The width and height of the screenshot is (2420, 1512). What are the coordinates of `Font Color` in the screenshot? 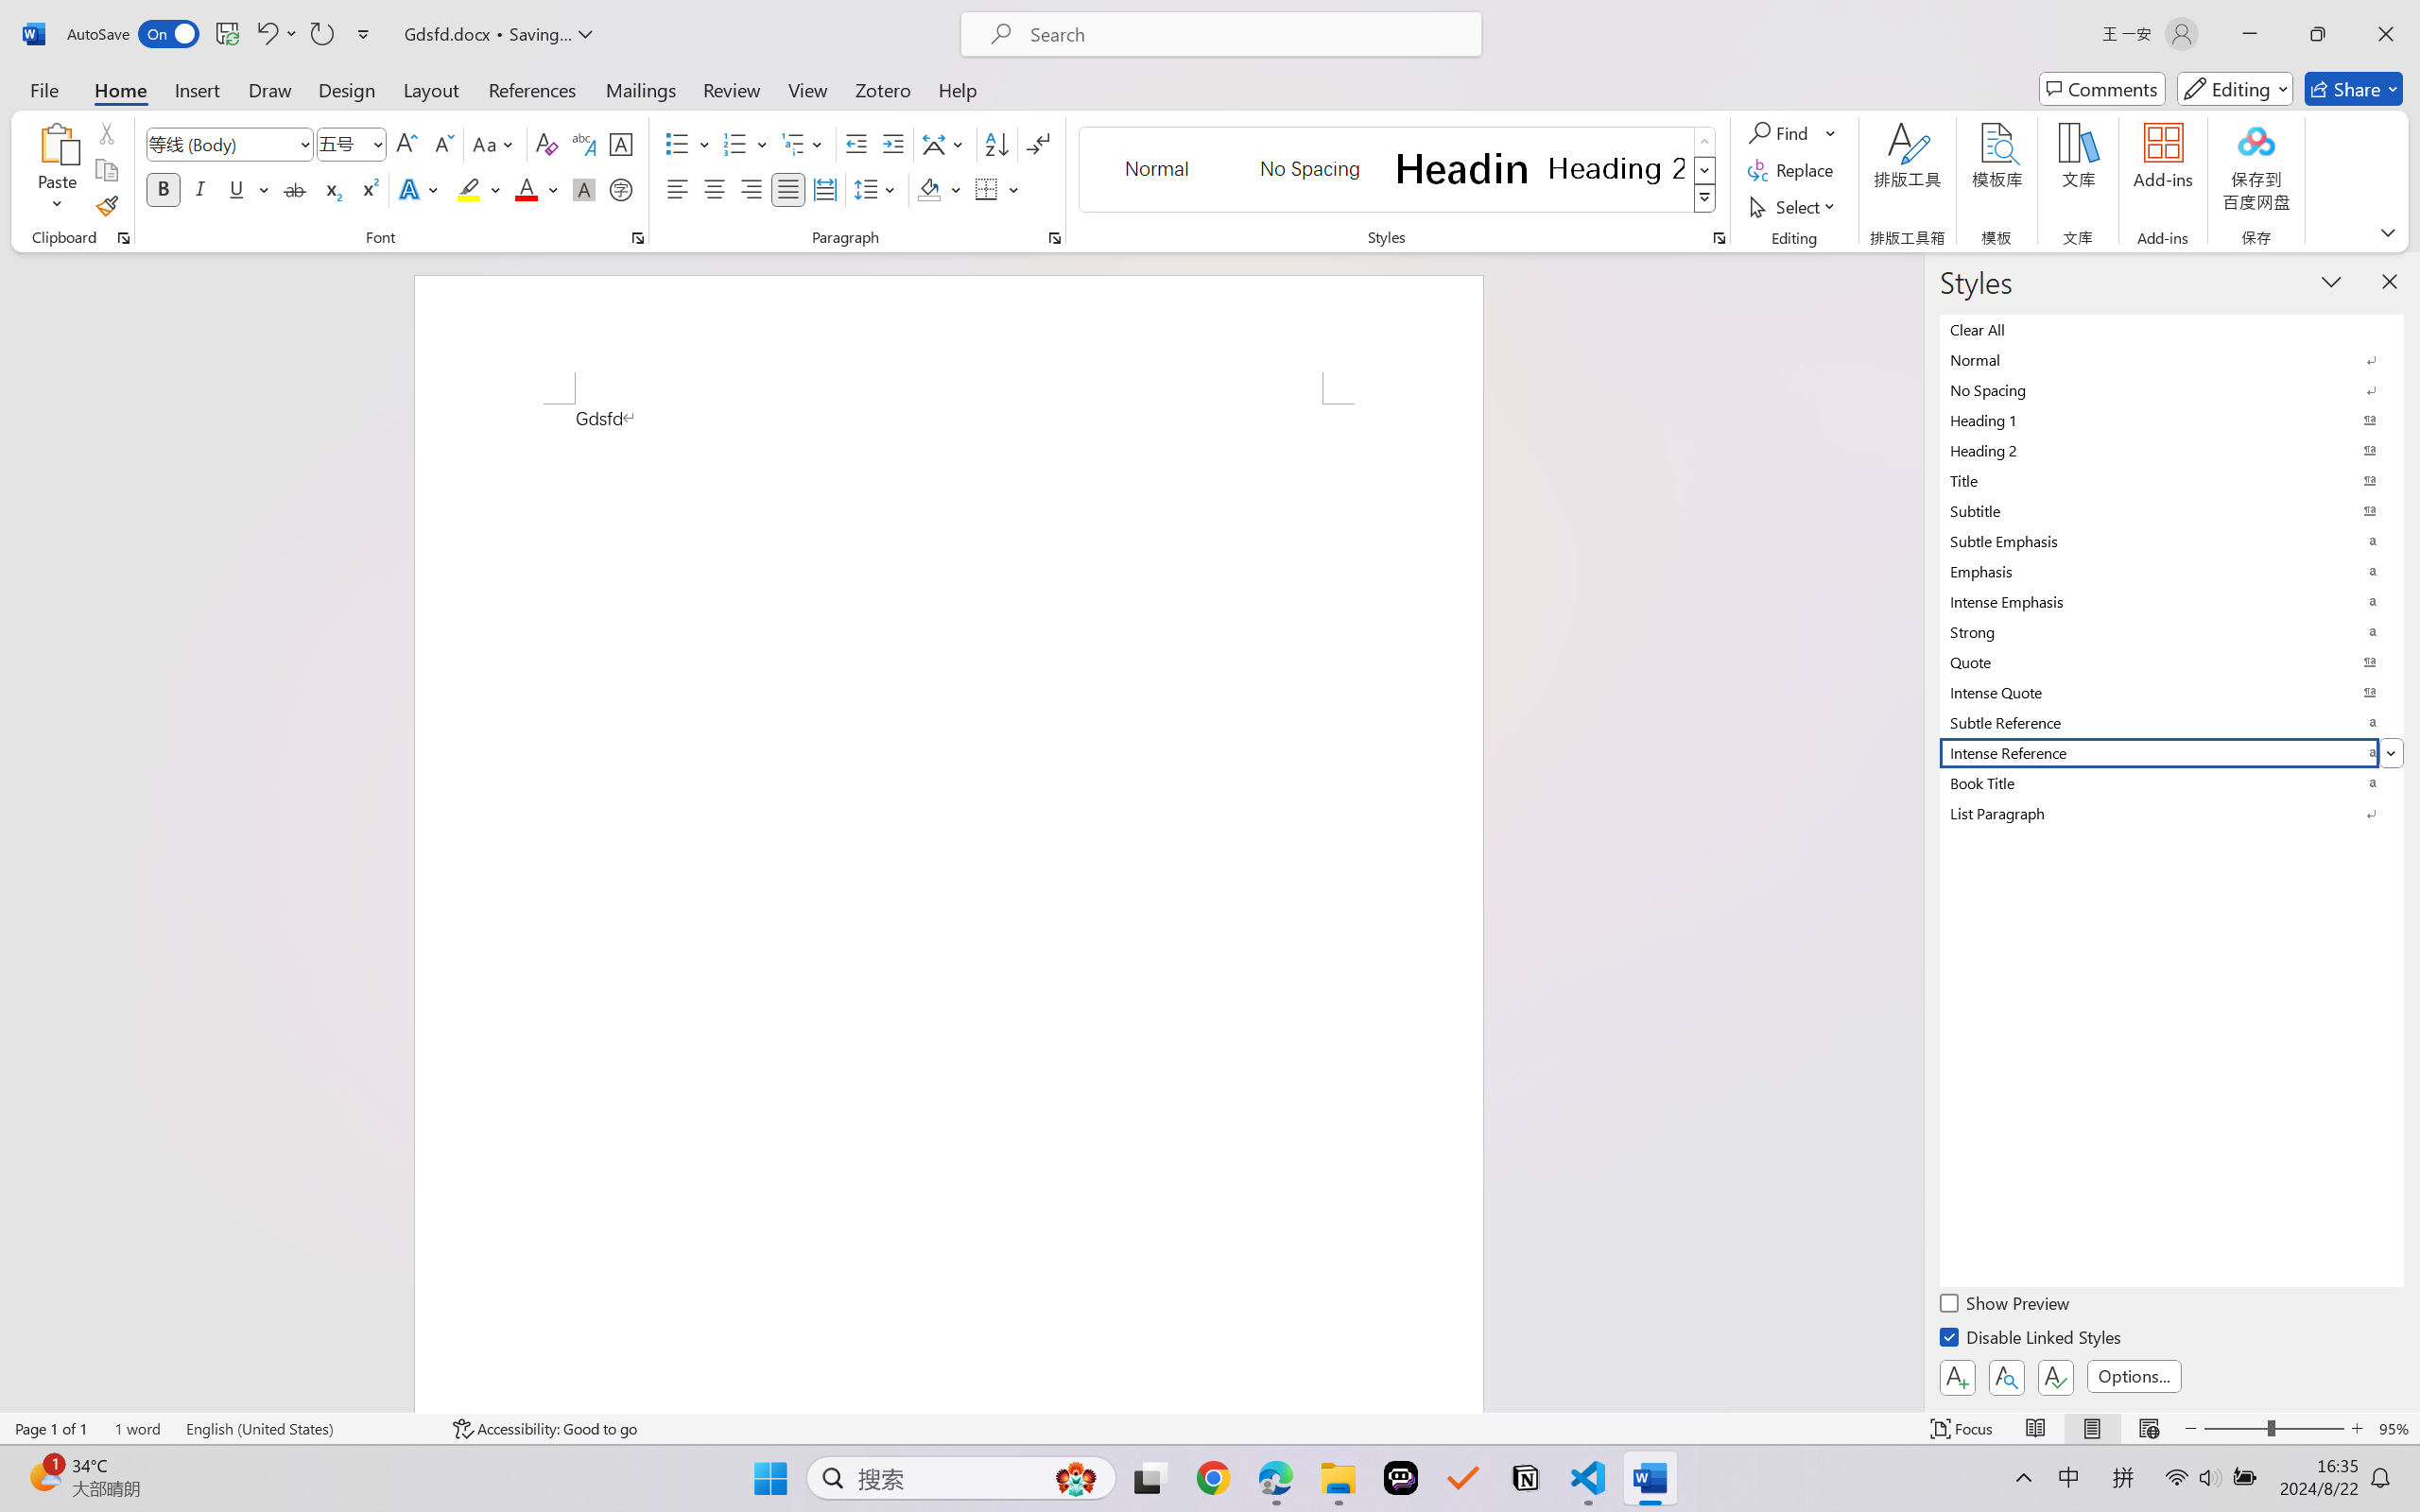 It's located at (537, 189).